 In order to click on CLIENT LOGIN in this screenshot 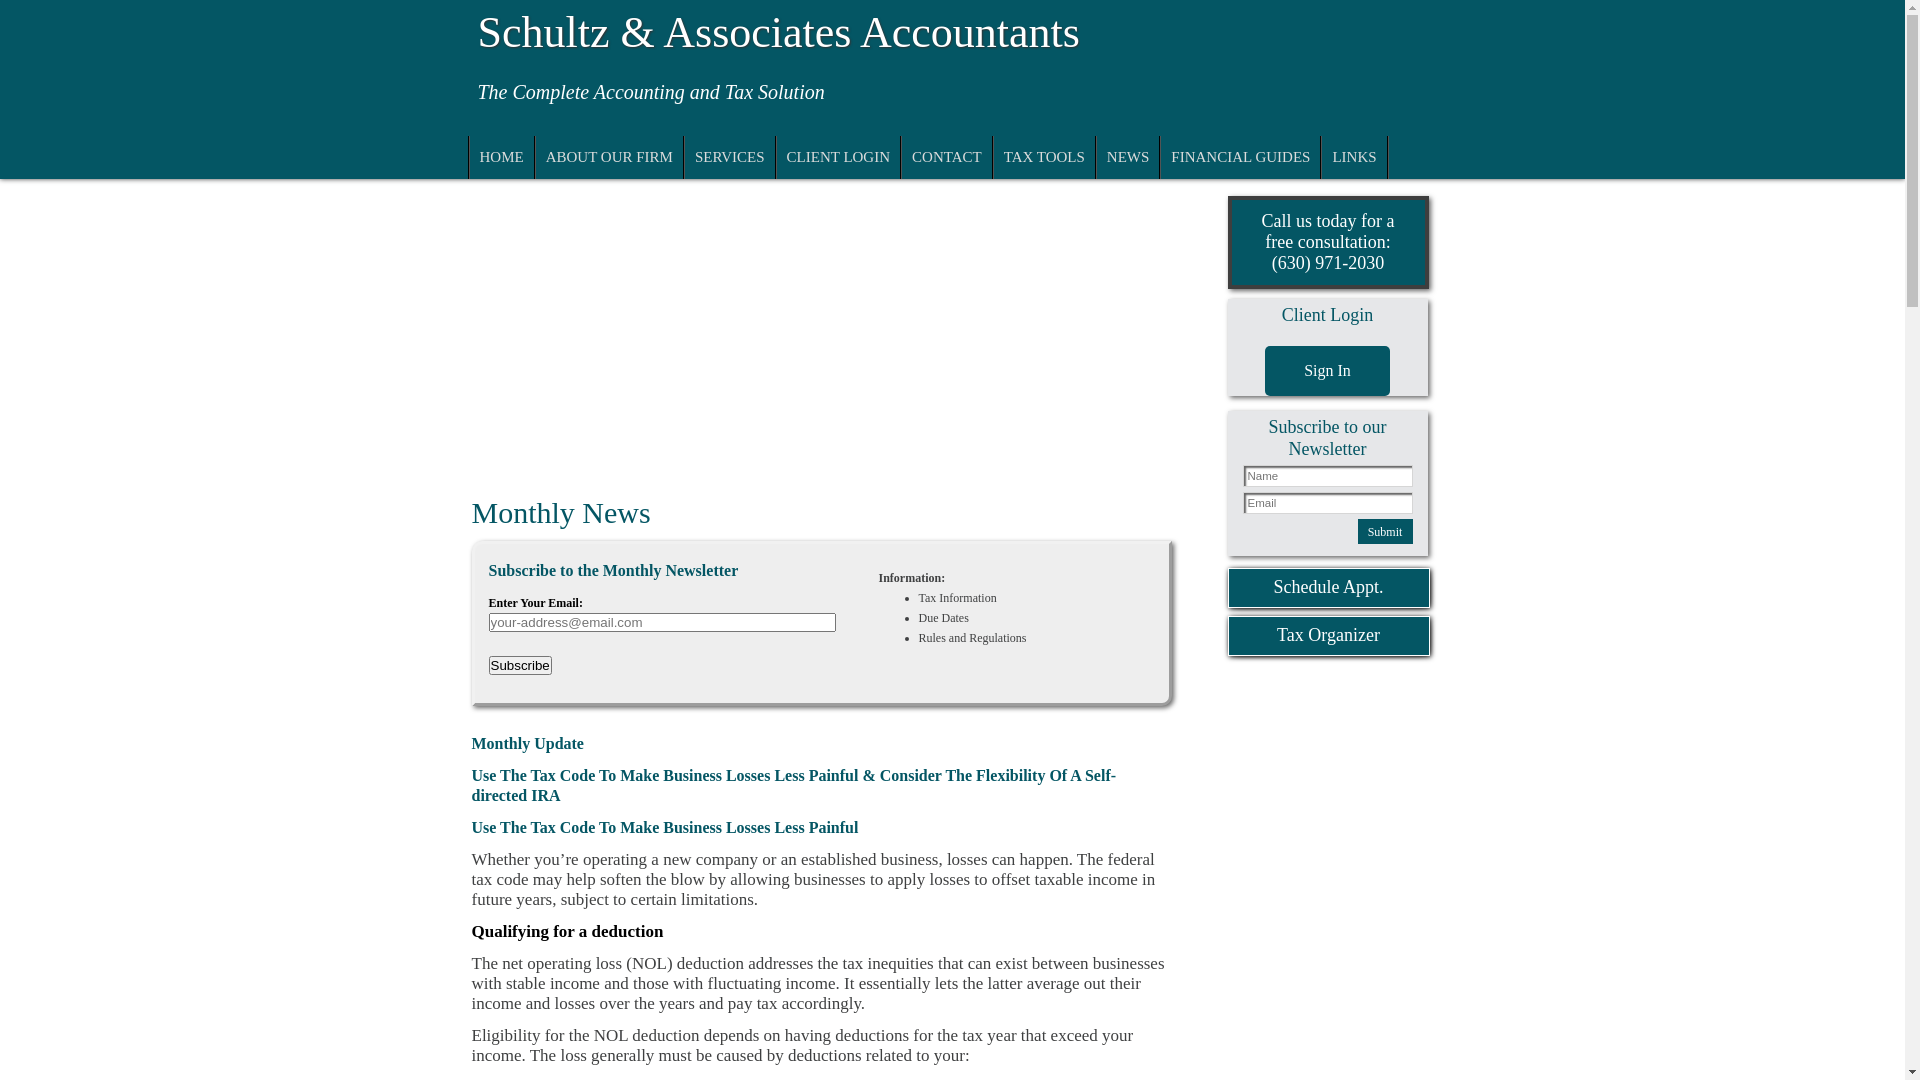, I will do `click(838, 158)`.